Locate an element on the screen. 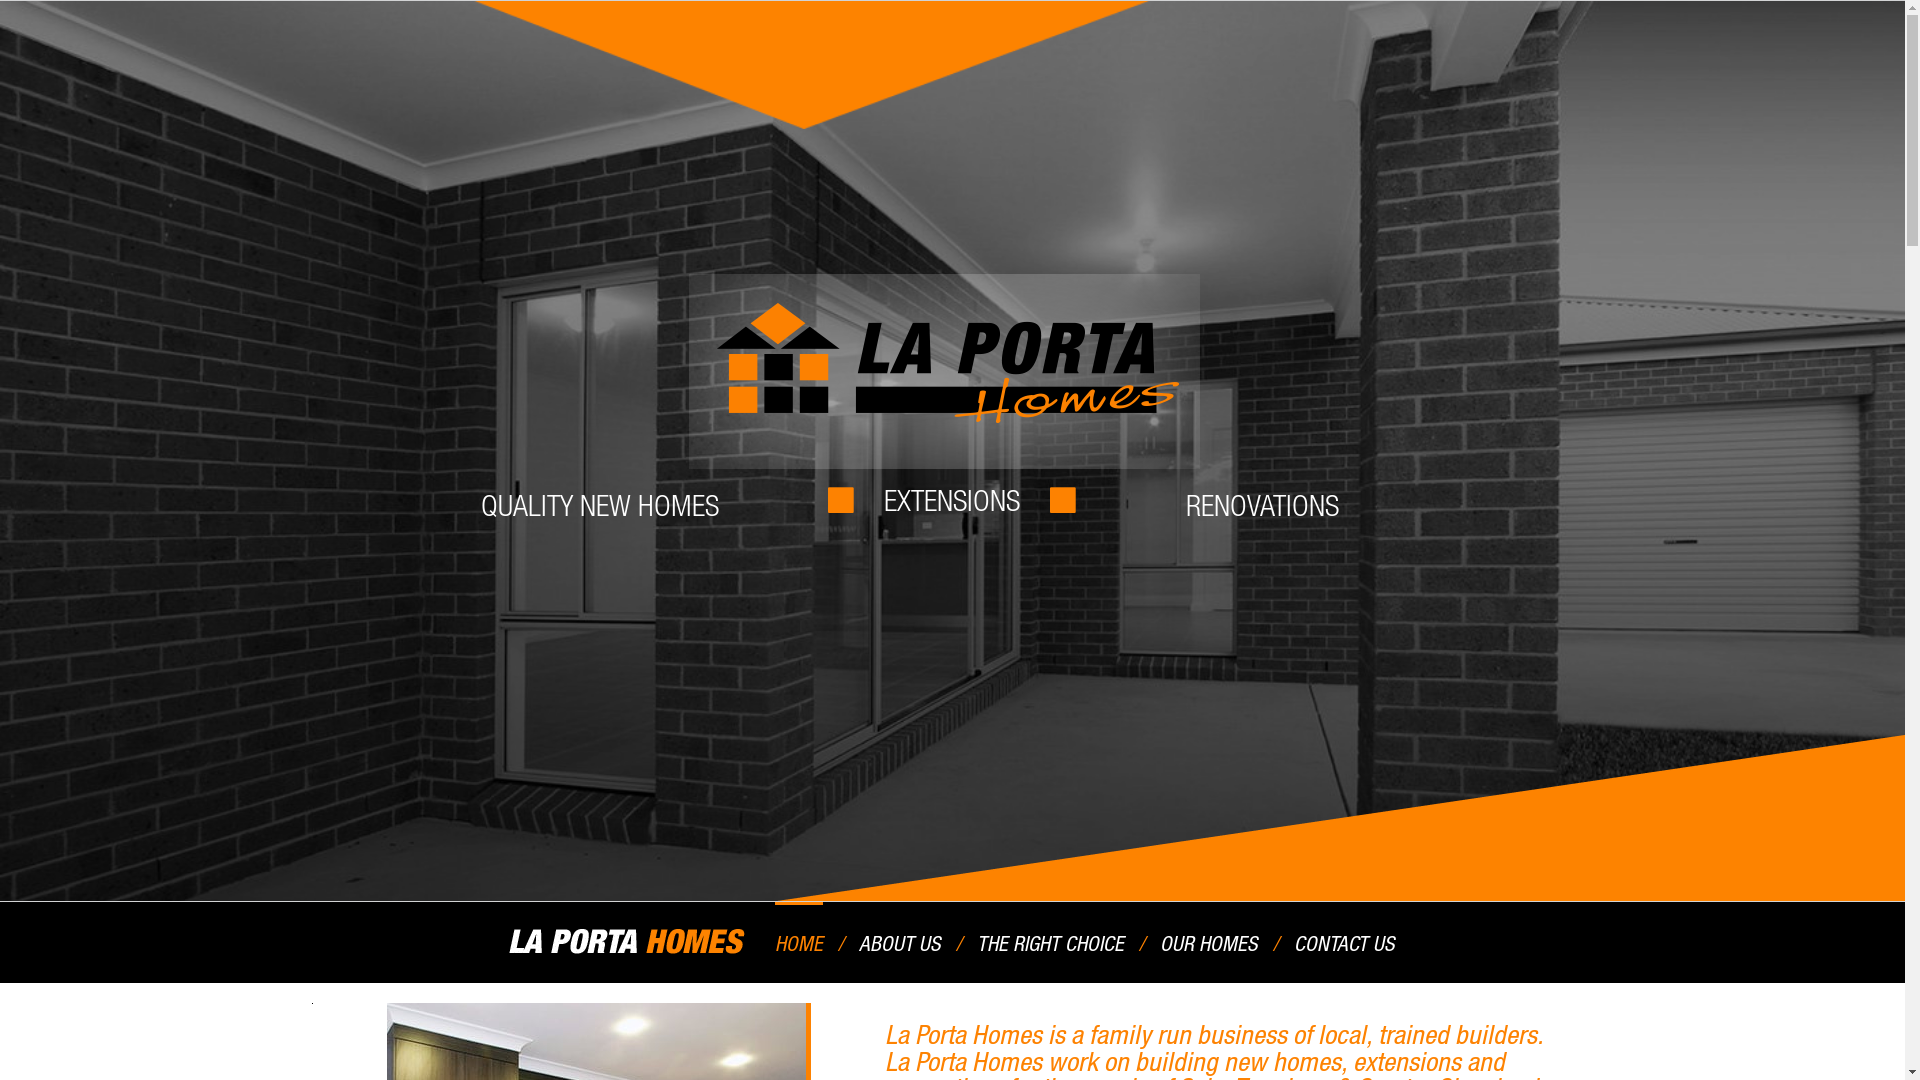  ABOUT US is located at coordinates (900, 942).